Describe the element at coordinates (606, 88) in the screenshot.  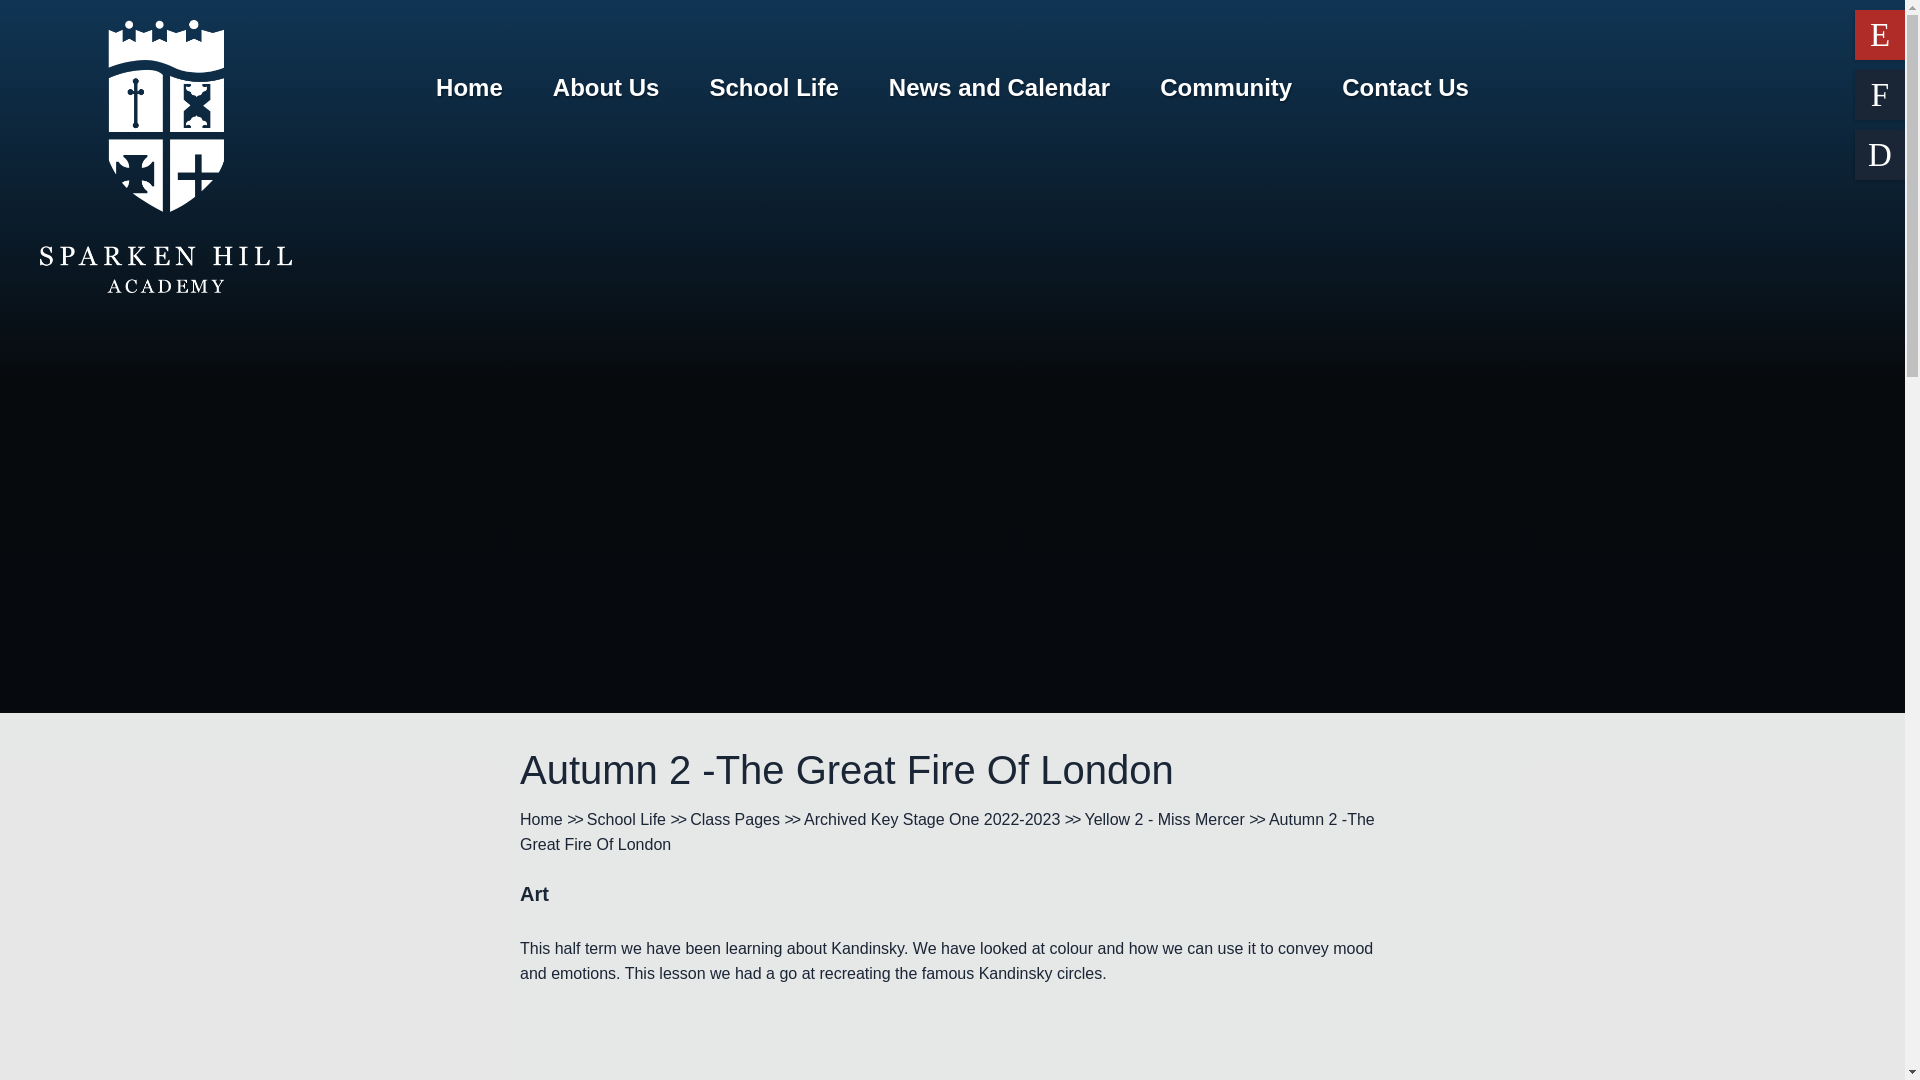
I see `About Us` at that location.